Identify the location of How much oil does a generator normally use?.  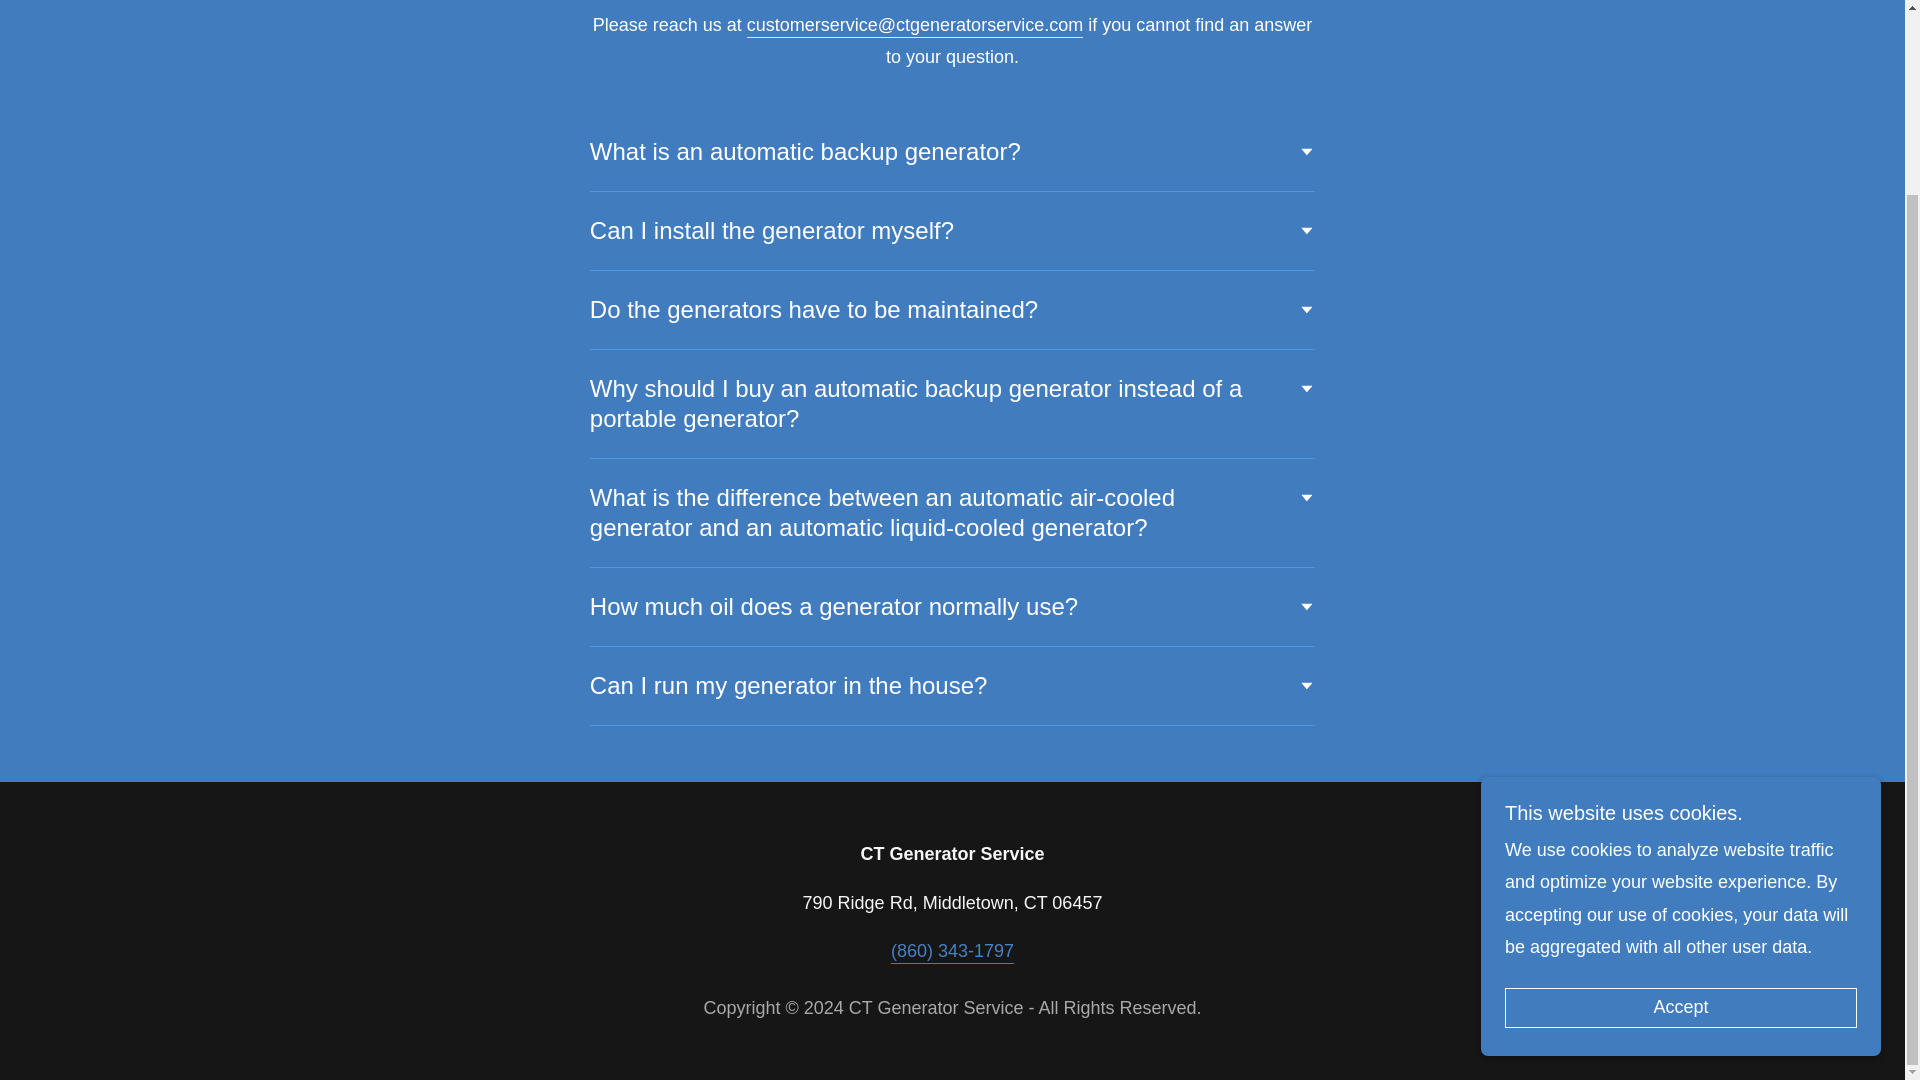
(952, 606).